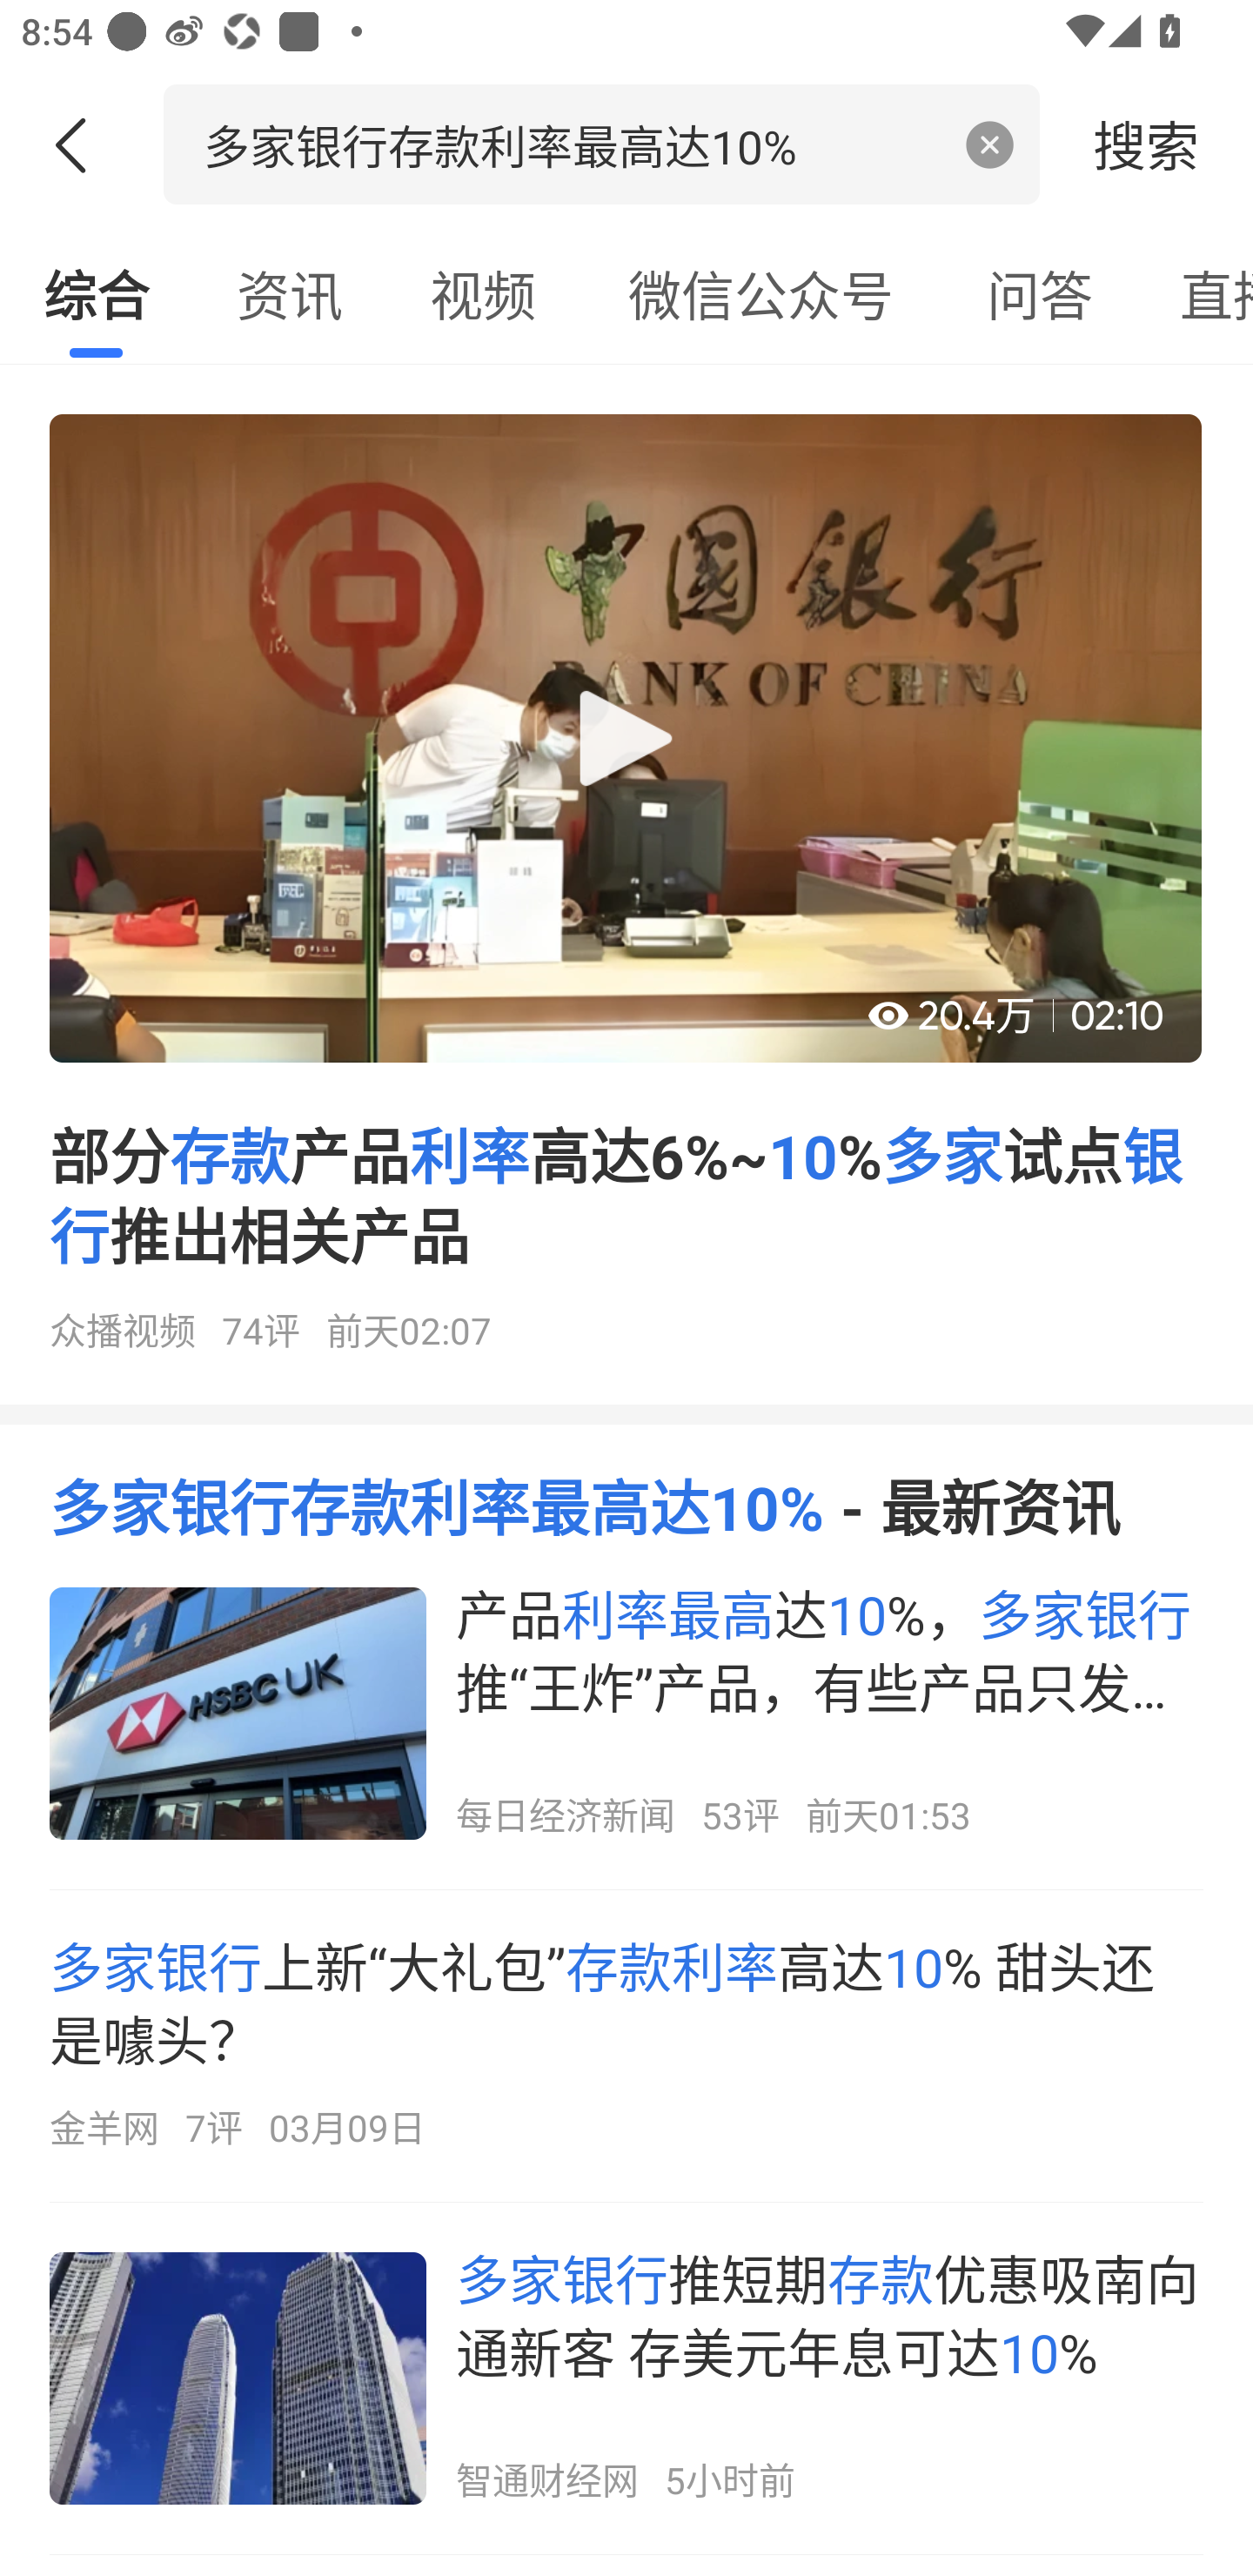  What do you see at coordinates (82, 144) in the screenshot?
I see `返回` at bounding box center [82, 144].